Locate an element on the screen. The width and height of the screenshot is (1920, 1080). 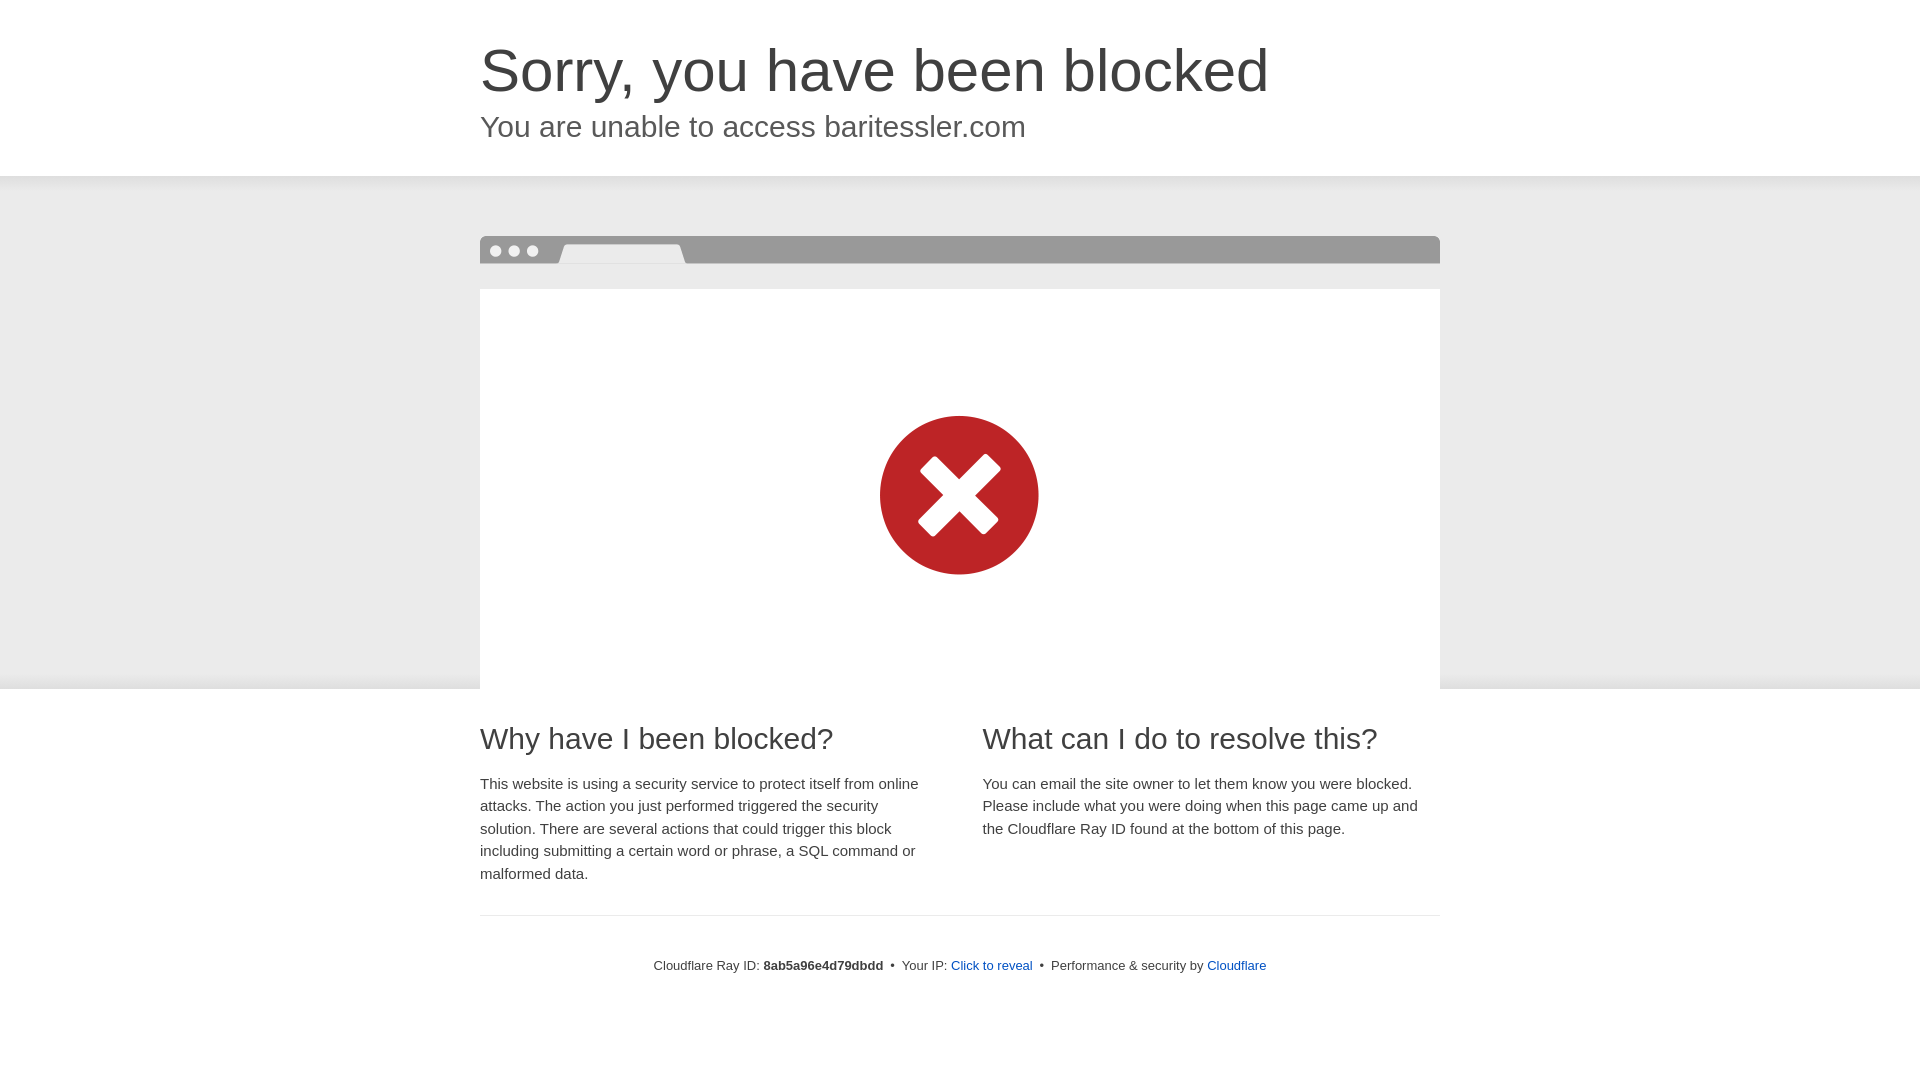
Click to reveal is located at coordinates (991, 966).